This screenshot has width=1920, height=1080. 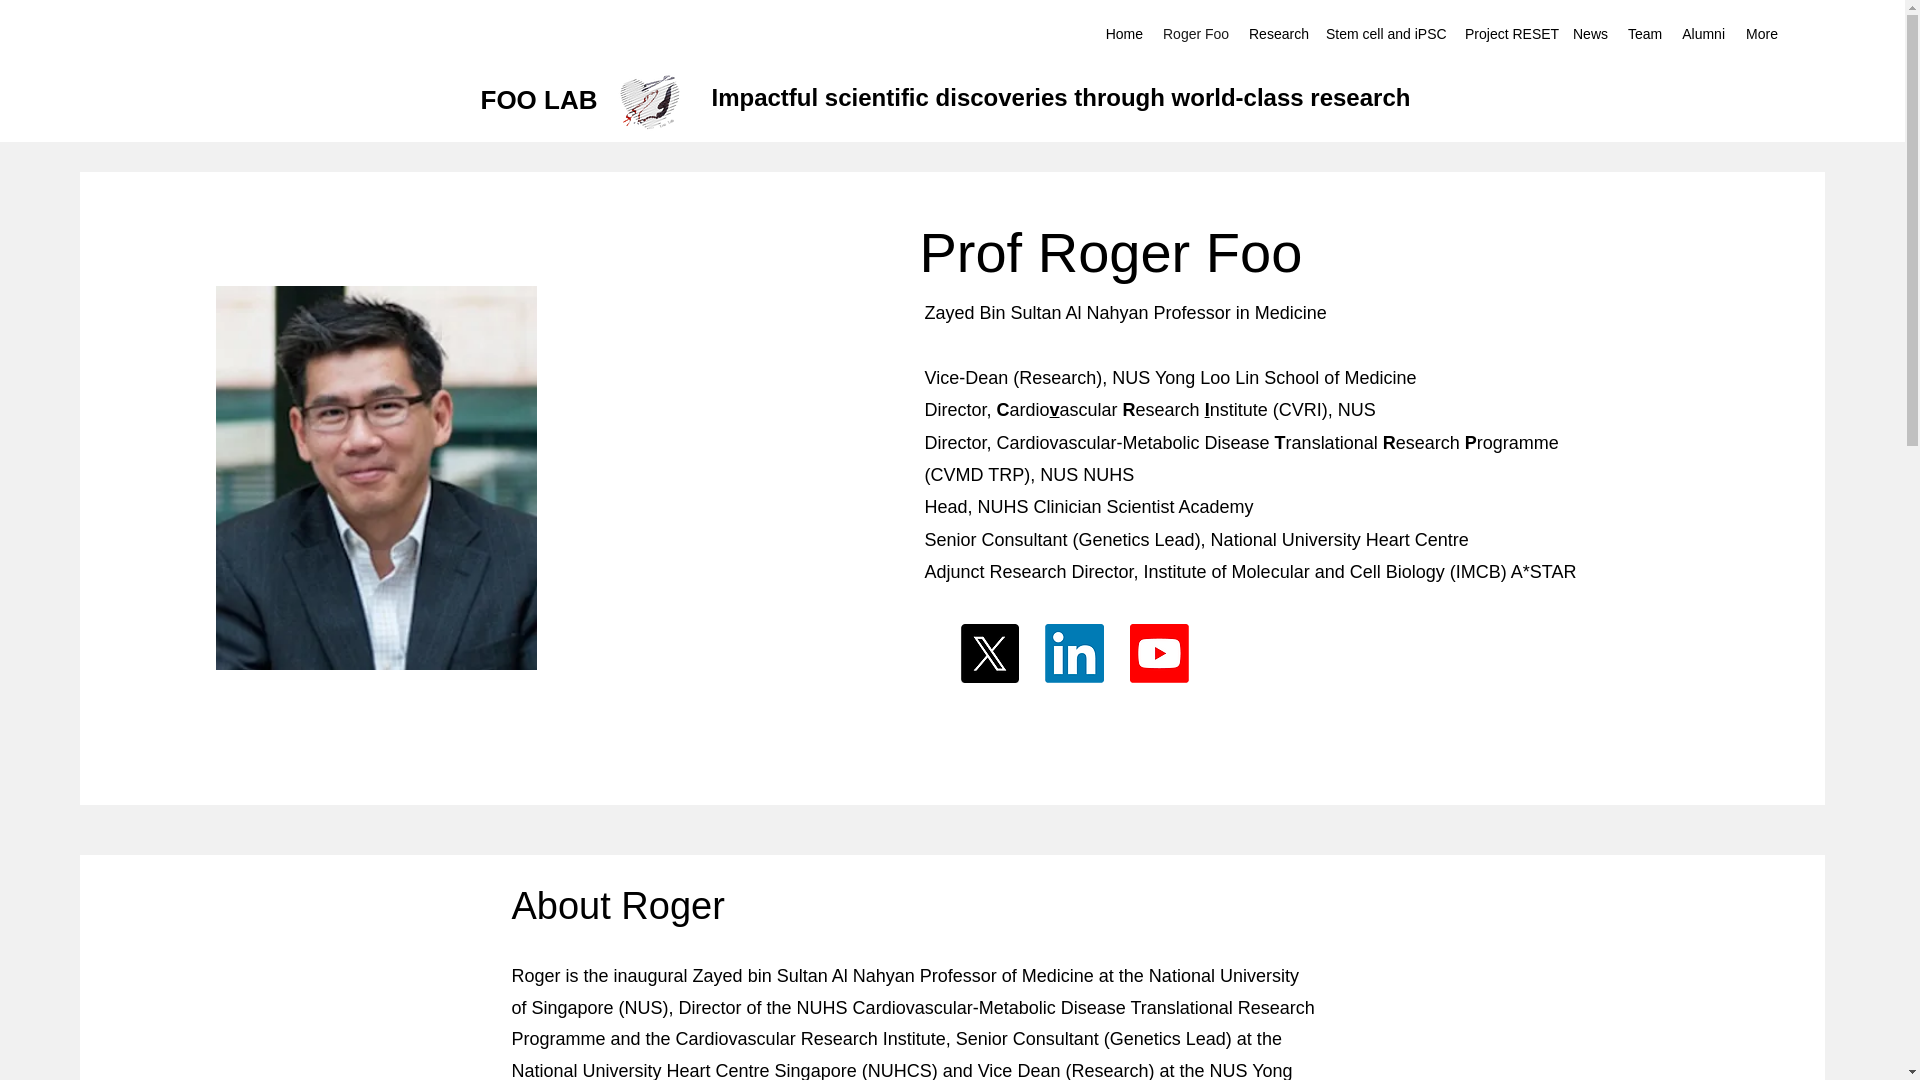 I want to click on Alumni, so click(x=1702, y=34).